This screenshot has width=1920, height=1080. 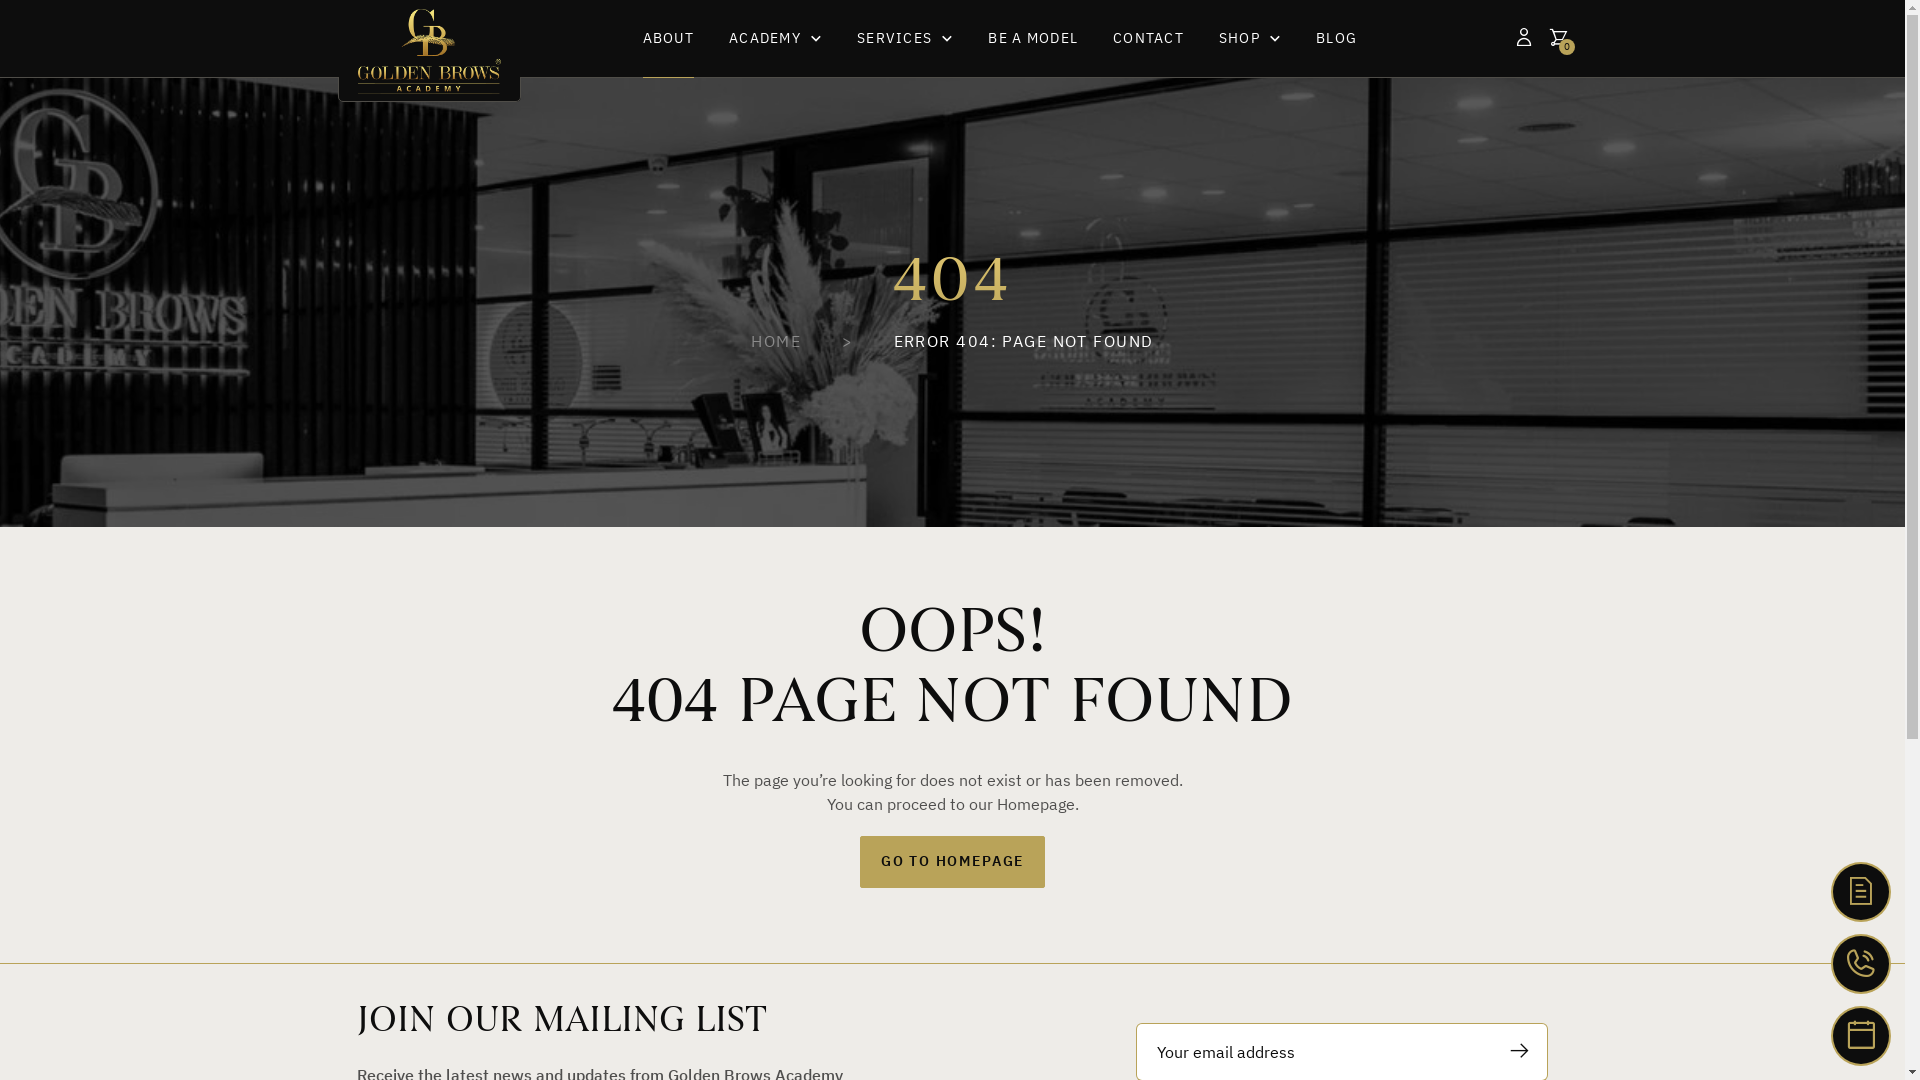 I want to click on ABOUT, so click(x=668, y=38).